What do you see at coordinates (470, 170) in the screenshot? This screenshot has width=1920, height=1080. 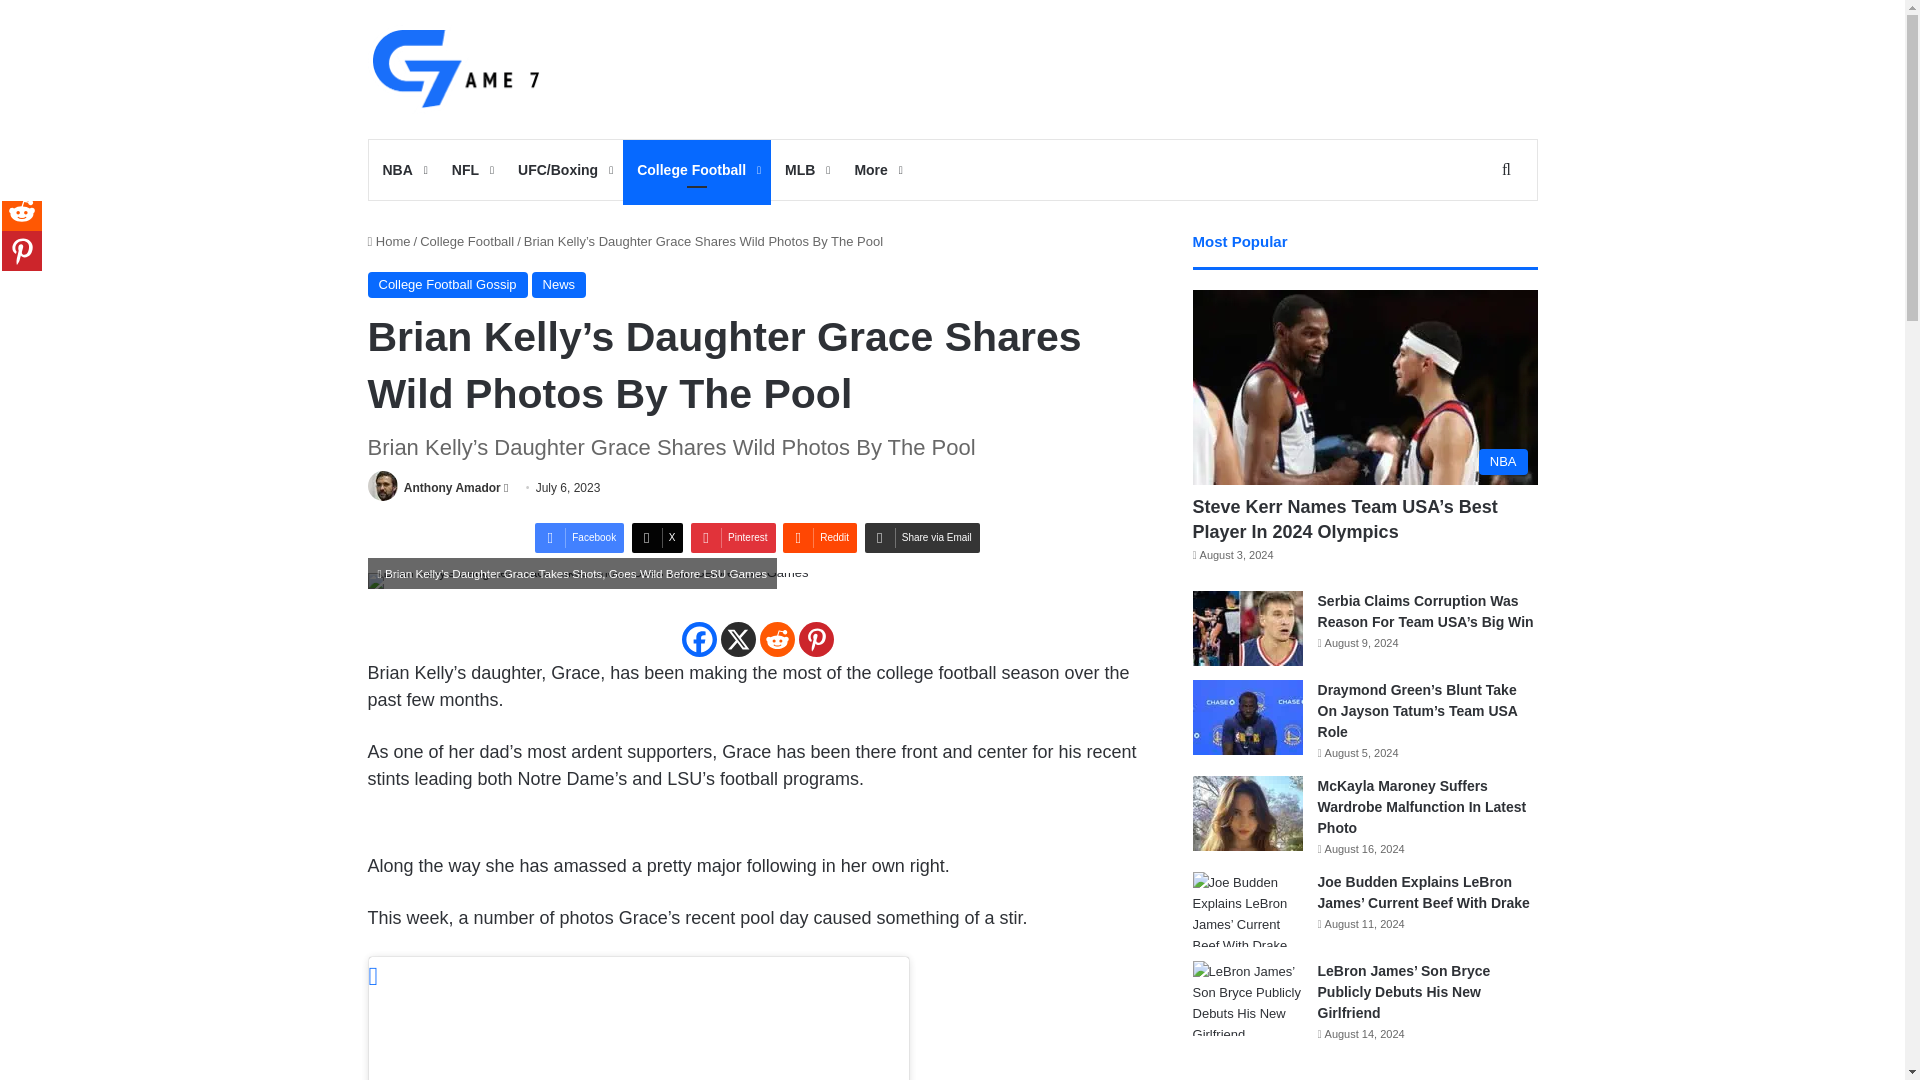 I see `NFL` at bounding box center [470, 170].